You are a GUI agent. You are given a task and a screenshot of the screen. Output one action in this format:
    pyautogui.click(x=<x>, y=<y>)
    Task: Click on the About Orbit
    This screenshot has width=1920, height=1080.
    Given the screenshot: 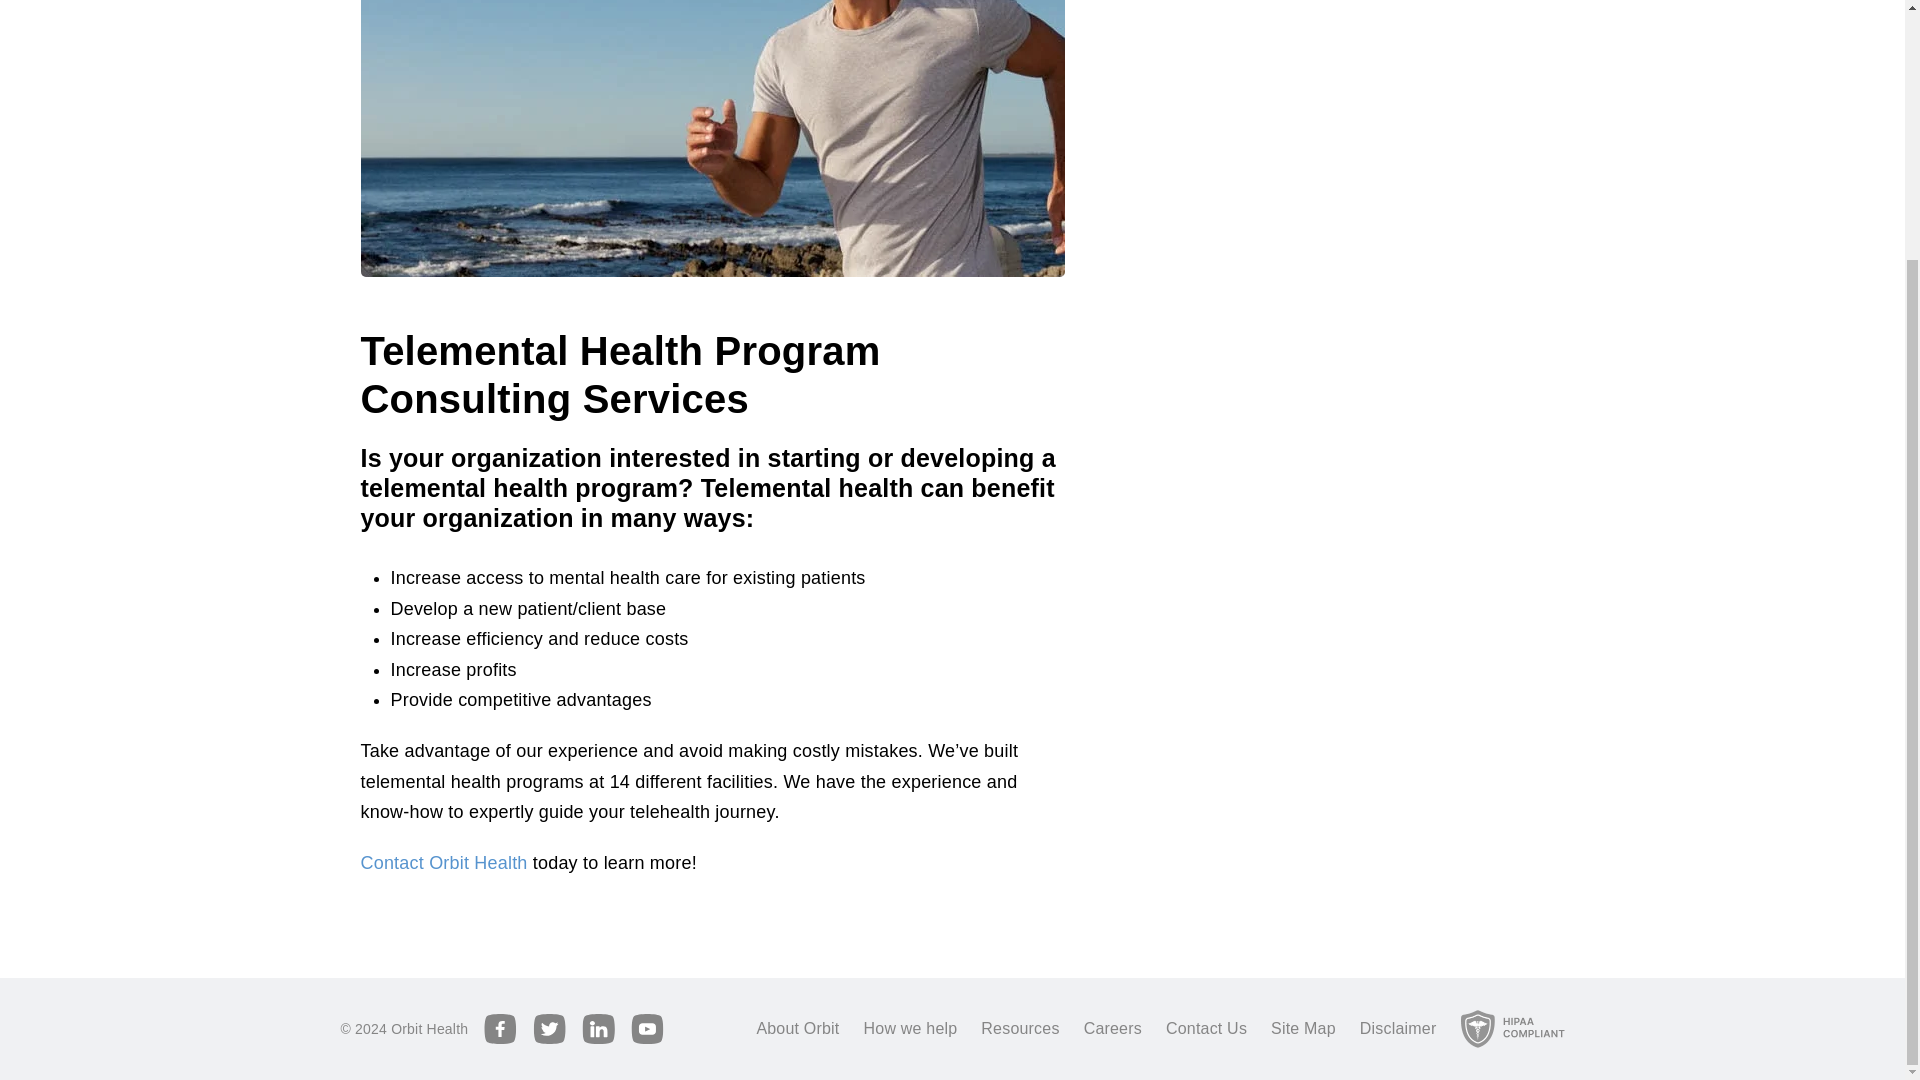 What is the action you would take?
    pyautogui.click(x=798, y=1028)
    